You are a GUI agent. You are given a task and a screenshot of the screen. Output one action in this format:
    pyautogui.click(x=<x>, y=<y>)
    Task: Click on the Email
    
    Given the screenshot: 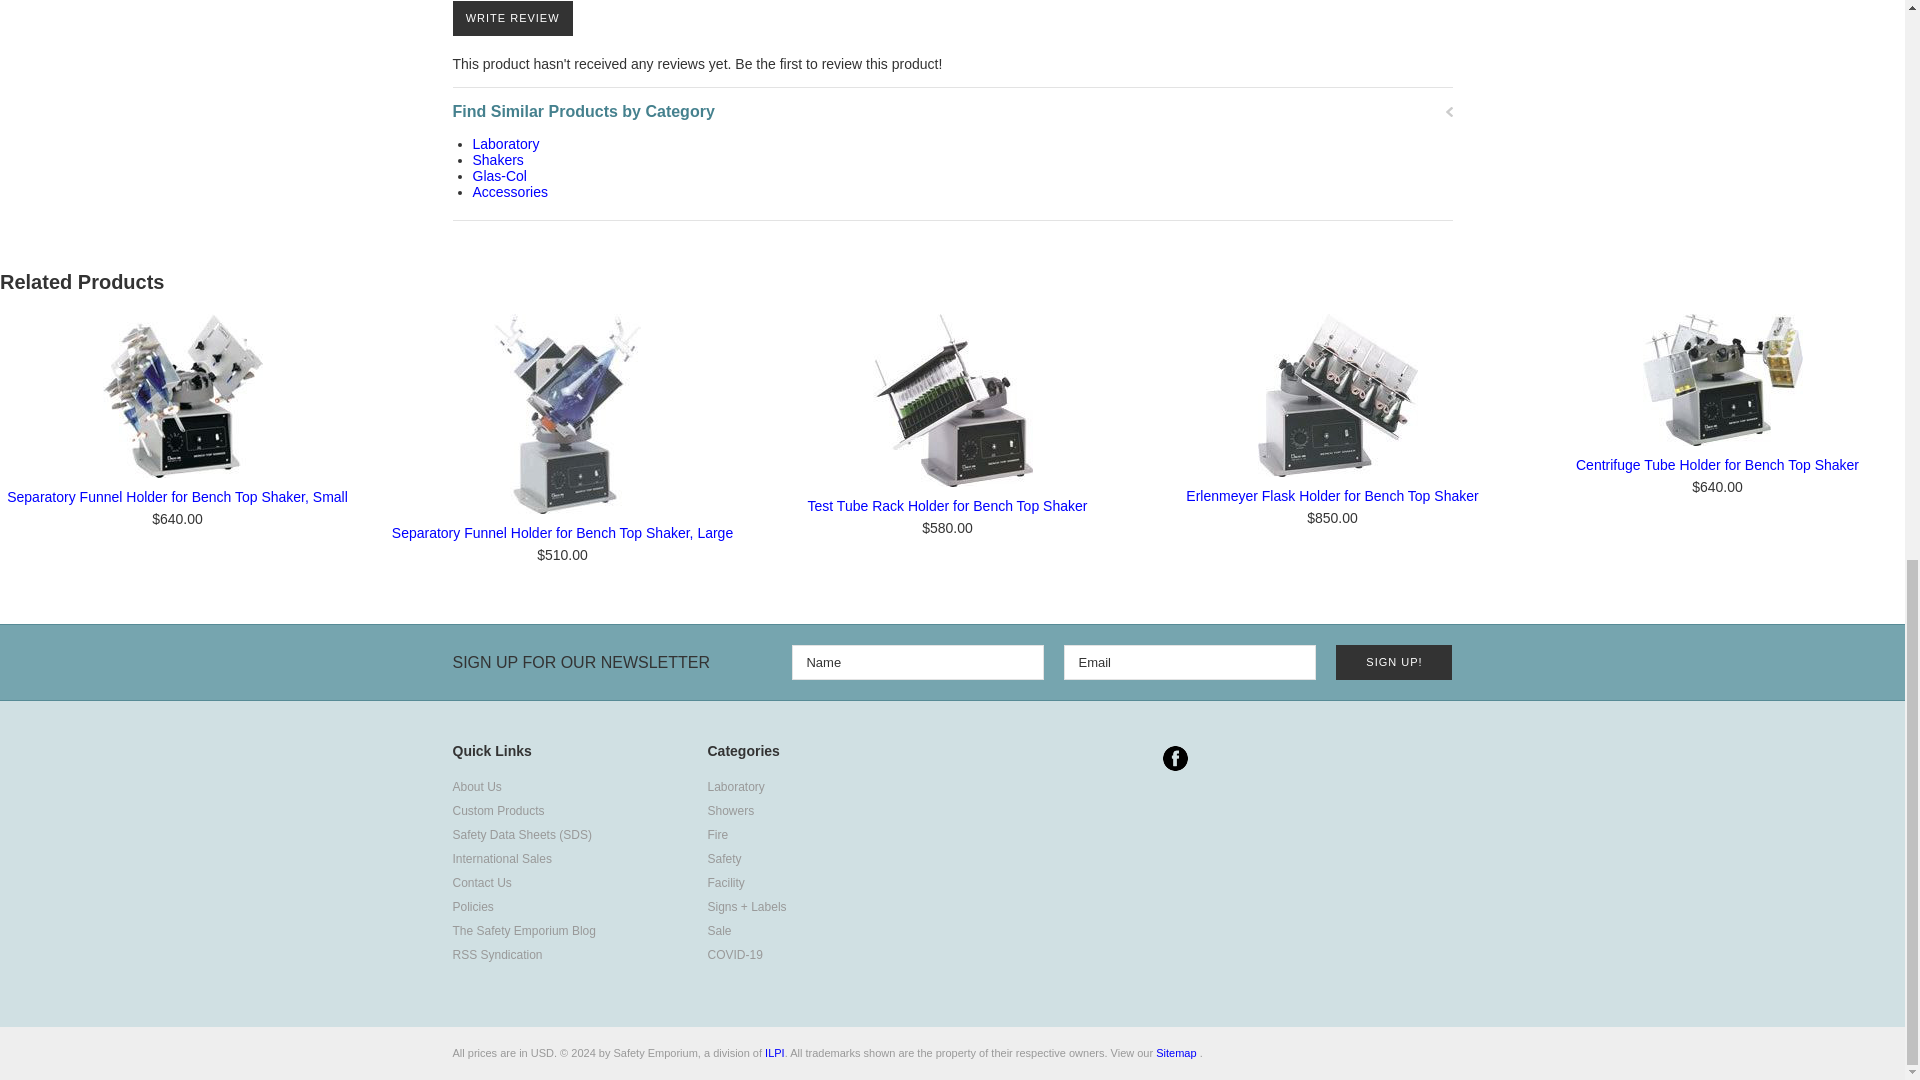 What is the action you would take?
    pyautogui.click(x=1189, y=662)
    